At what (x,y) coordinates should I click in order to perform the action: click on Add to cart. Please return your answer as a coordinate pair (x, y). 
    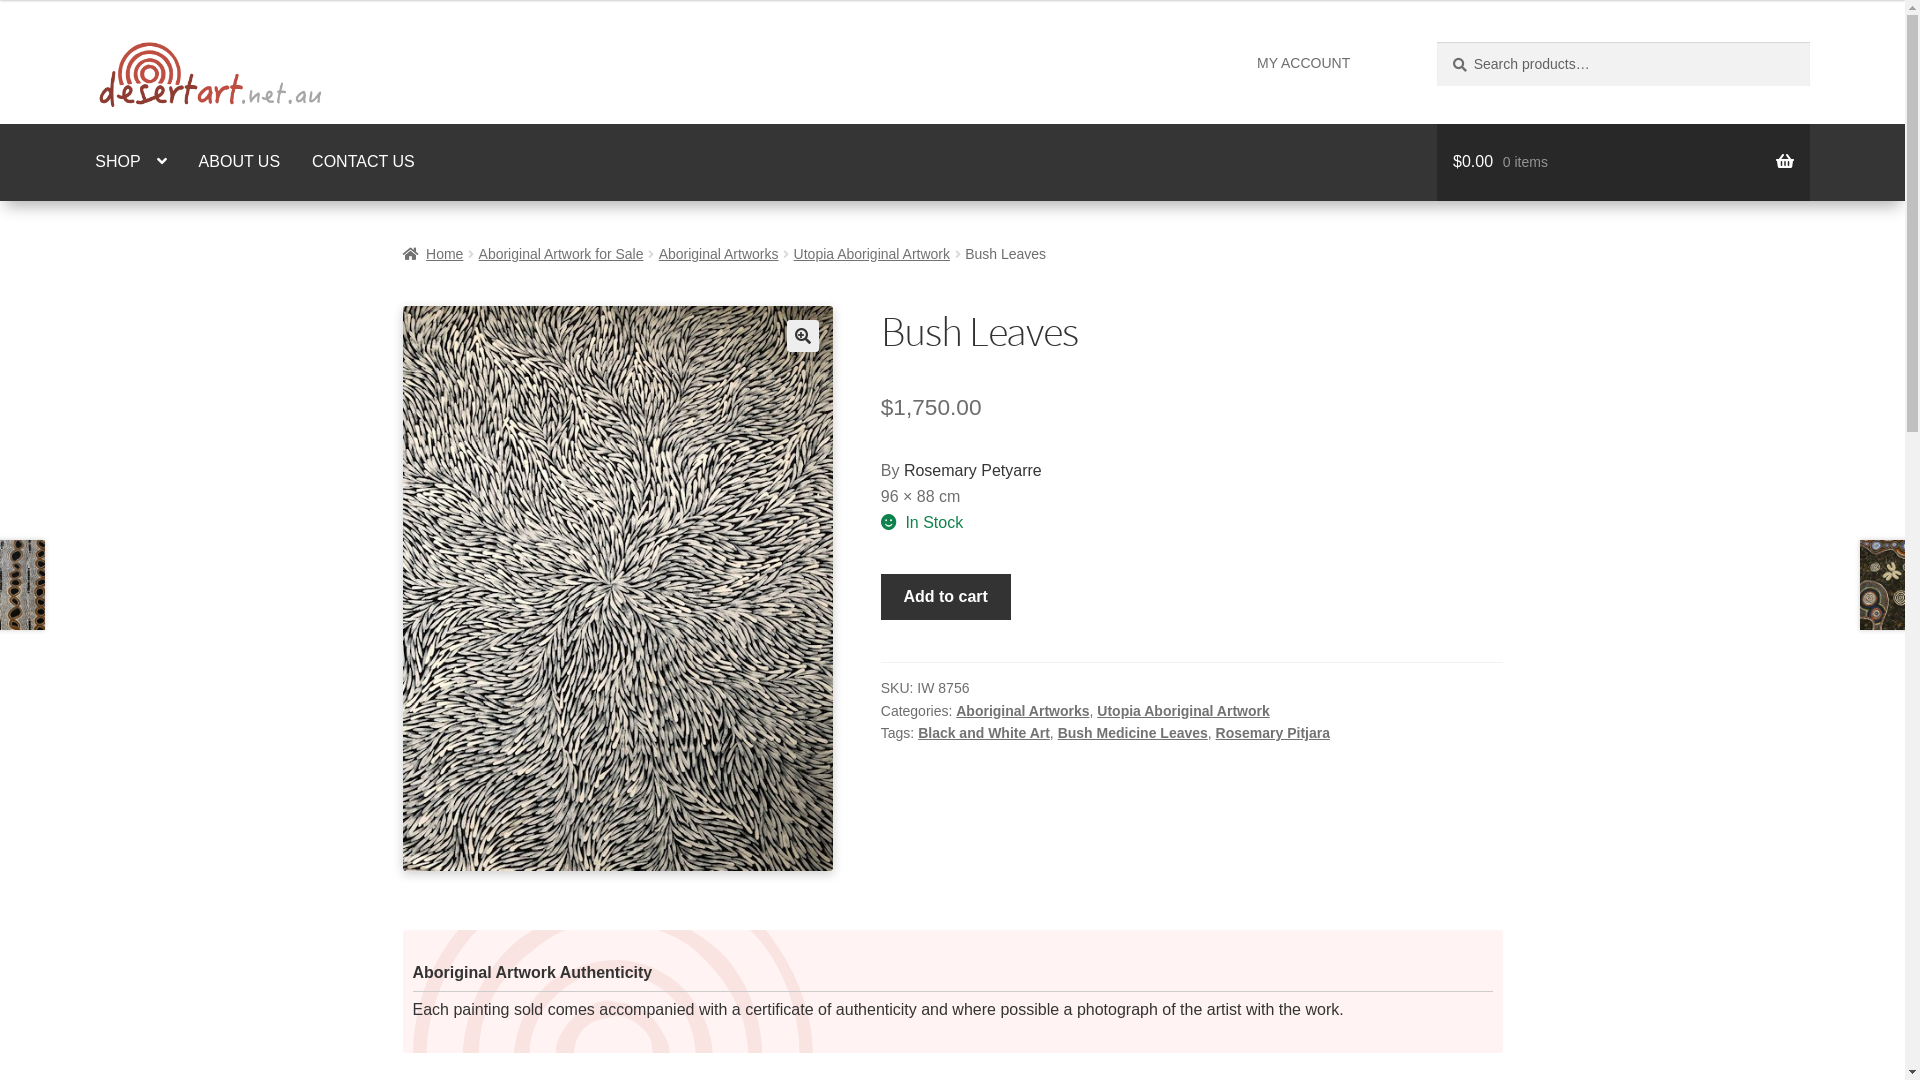
    Looking at the image, I should click on (946, 597).